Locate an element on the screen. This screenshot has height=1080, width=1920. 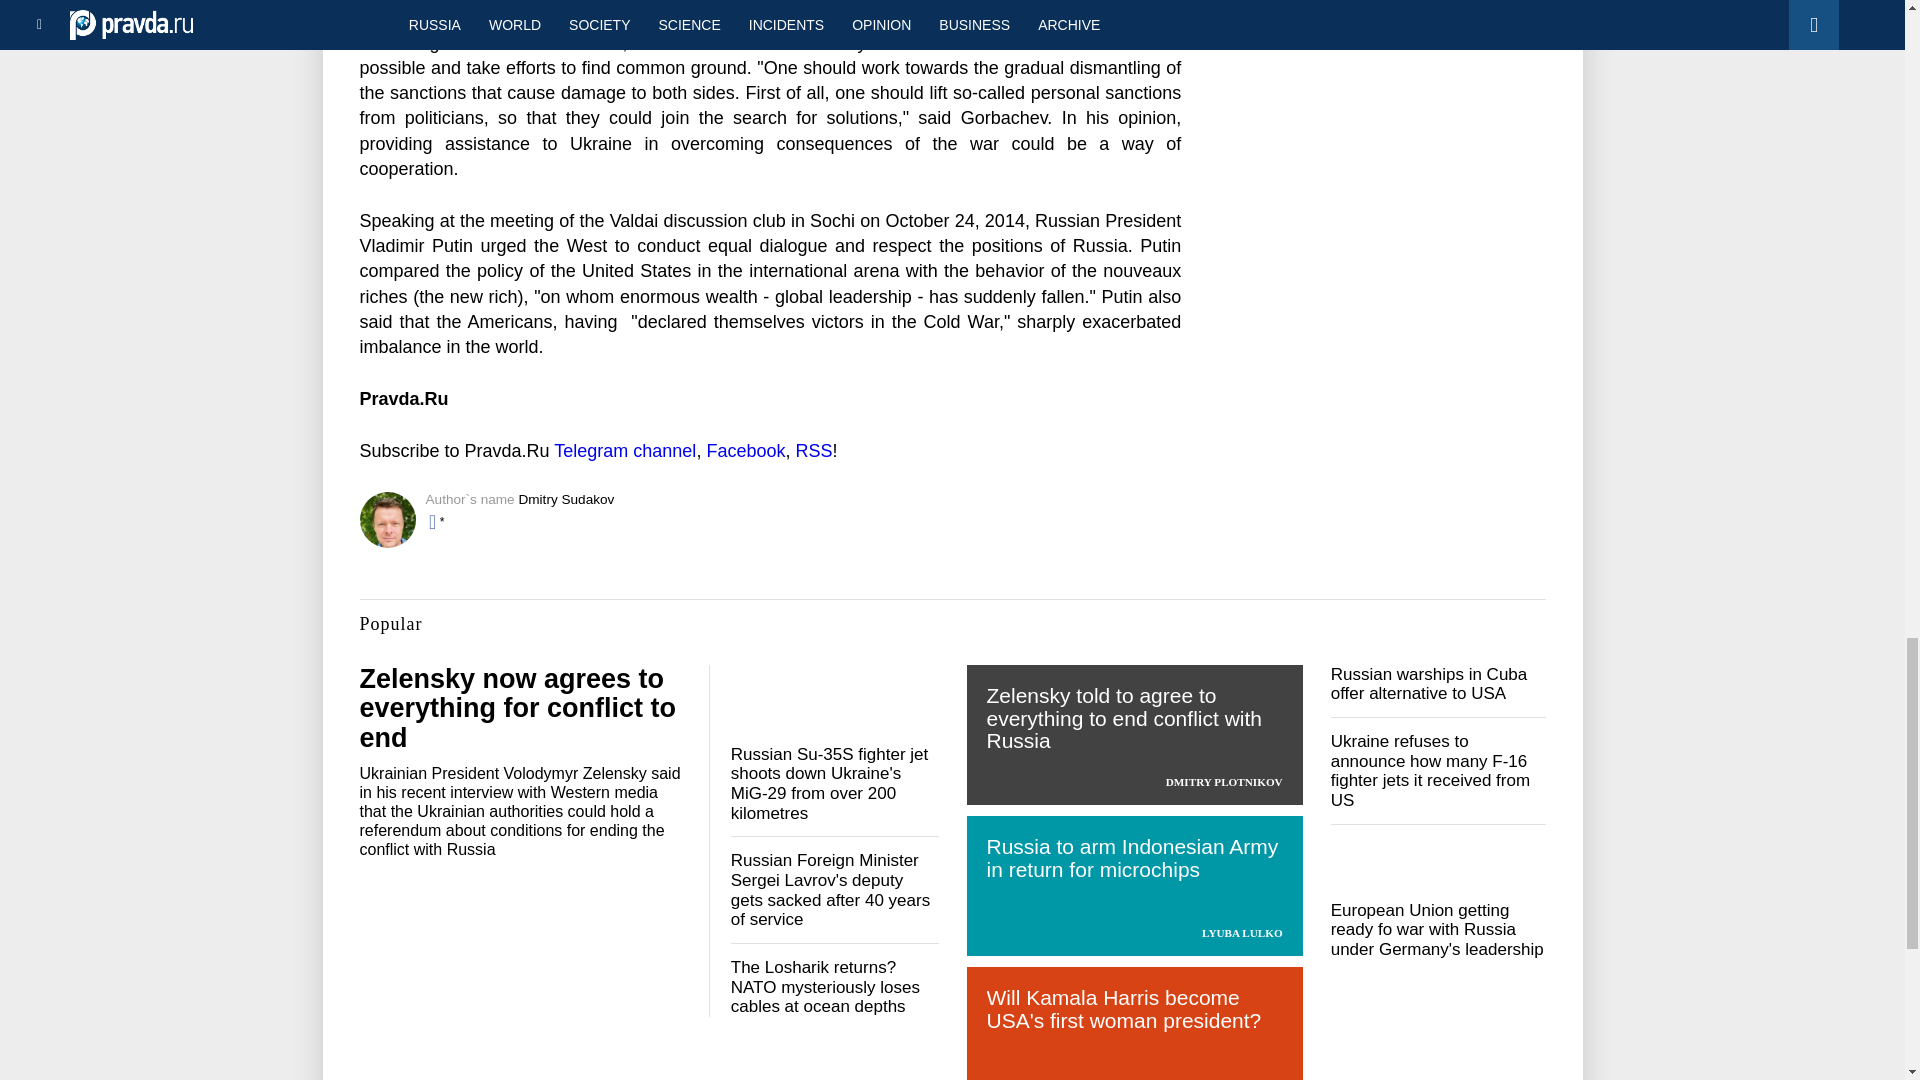
Telegram channel is located at coordinates (624, 450).